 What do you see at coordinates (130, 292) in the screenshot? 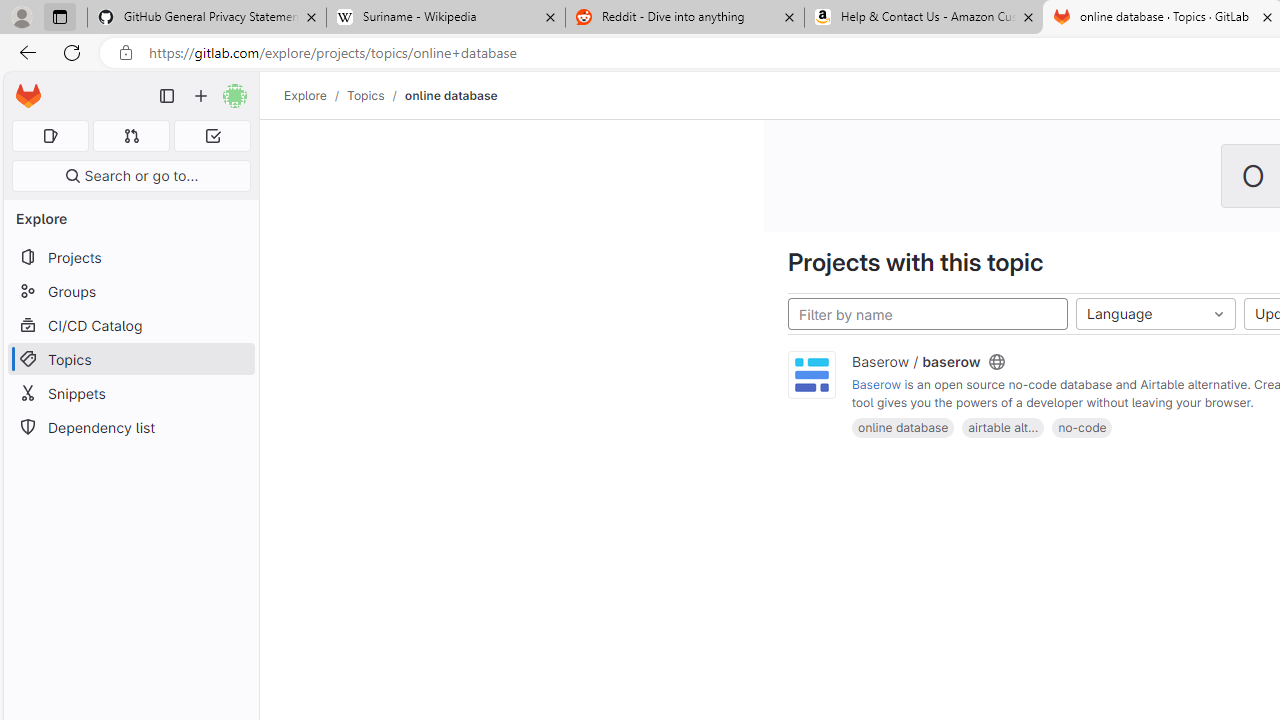
I see `Groups` at bounding box center [130, 292].